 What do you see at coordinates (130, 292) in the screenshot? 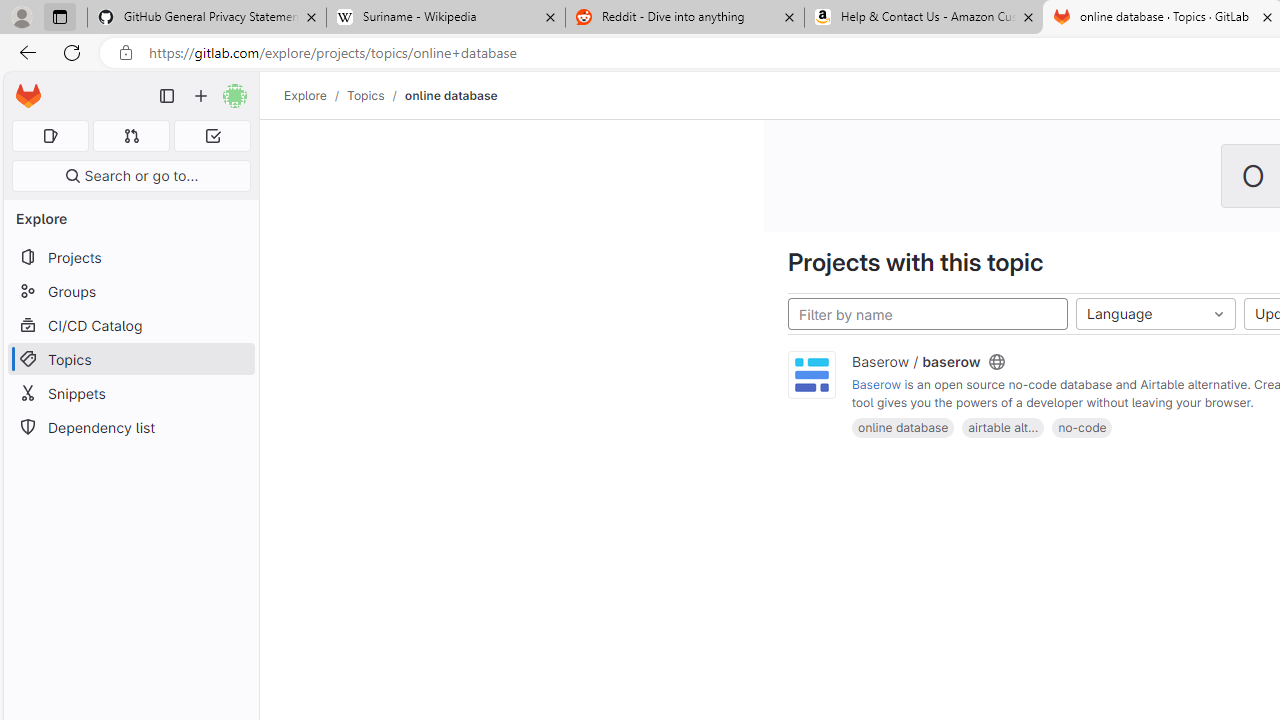
I see `Groups` at bounding box center [130, 292].